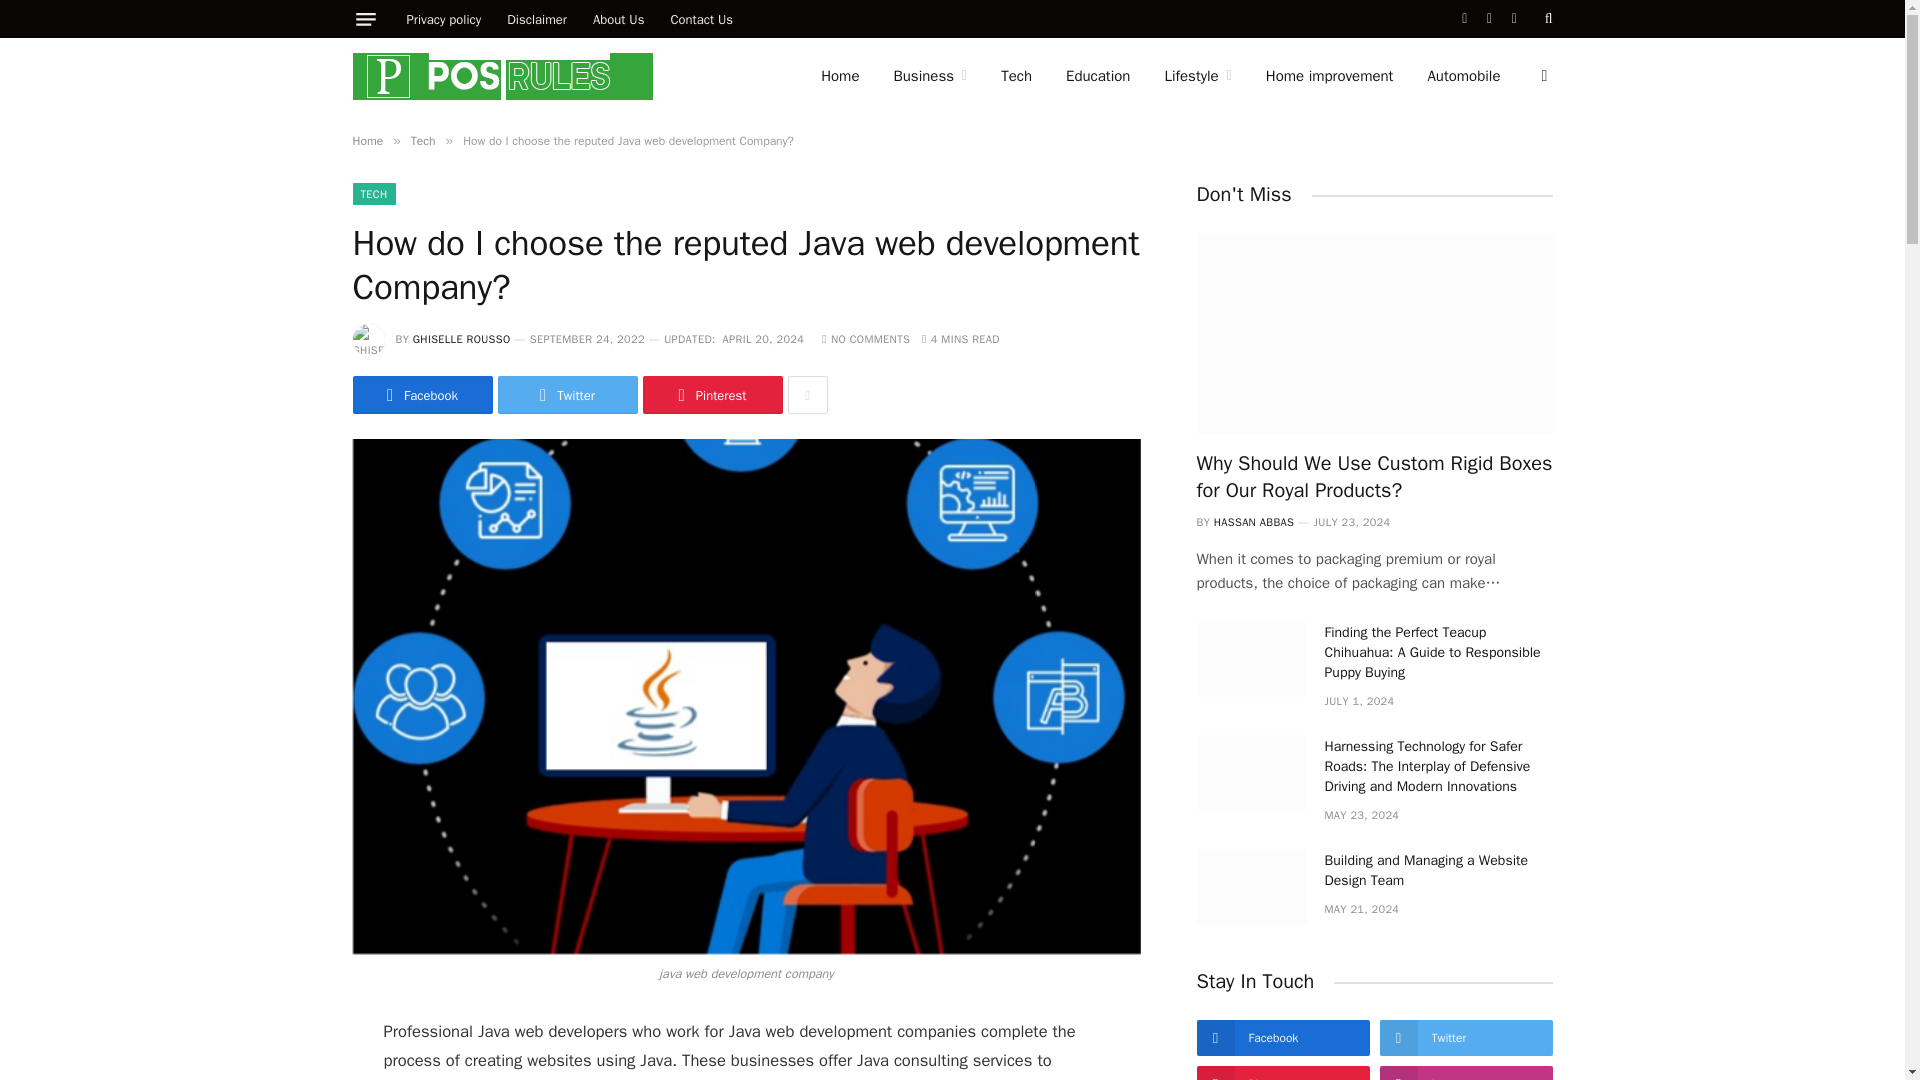 The width and height of the screenshot is (1920, 1080). I want to click on Privacy policy, so click(444, 18).